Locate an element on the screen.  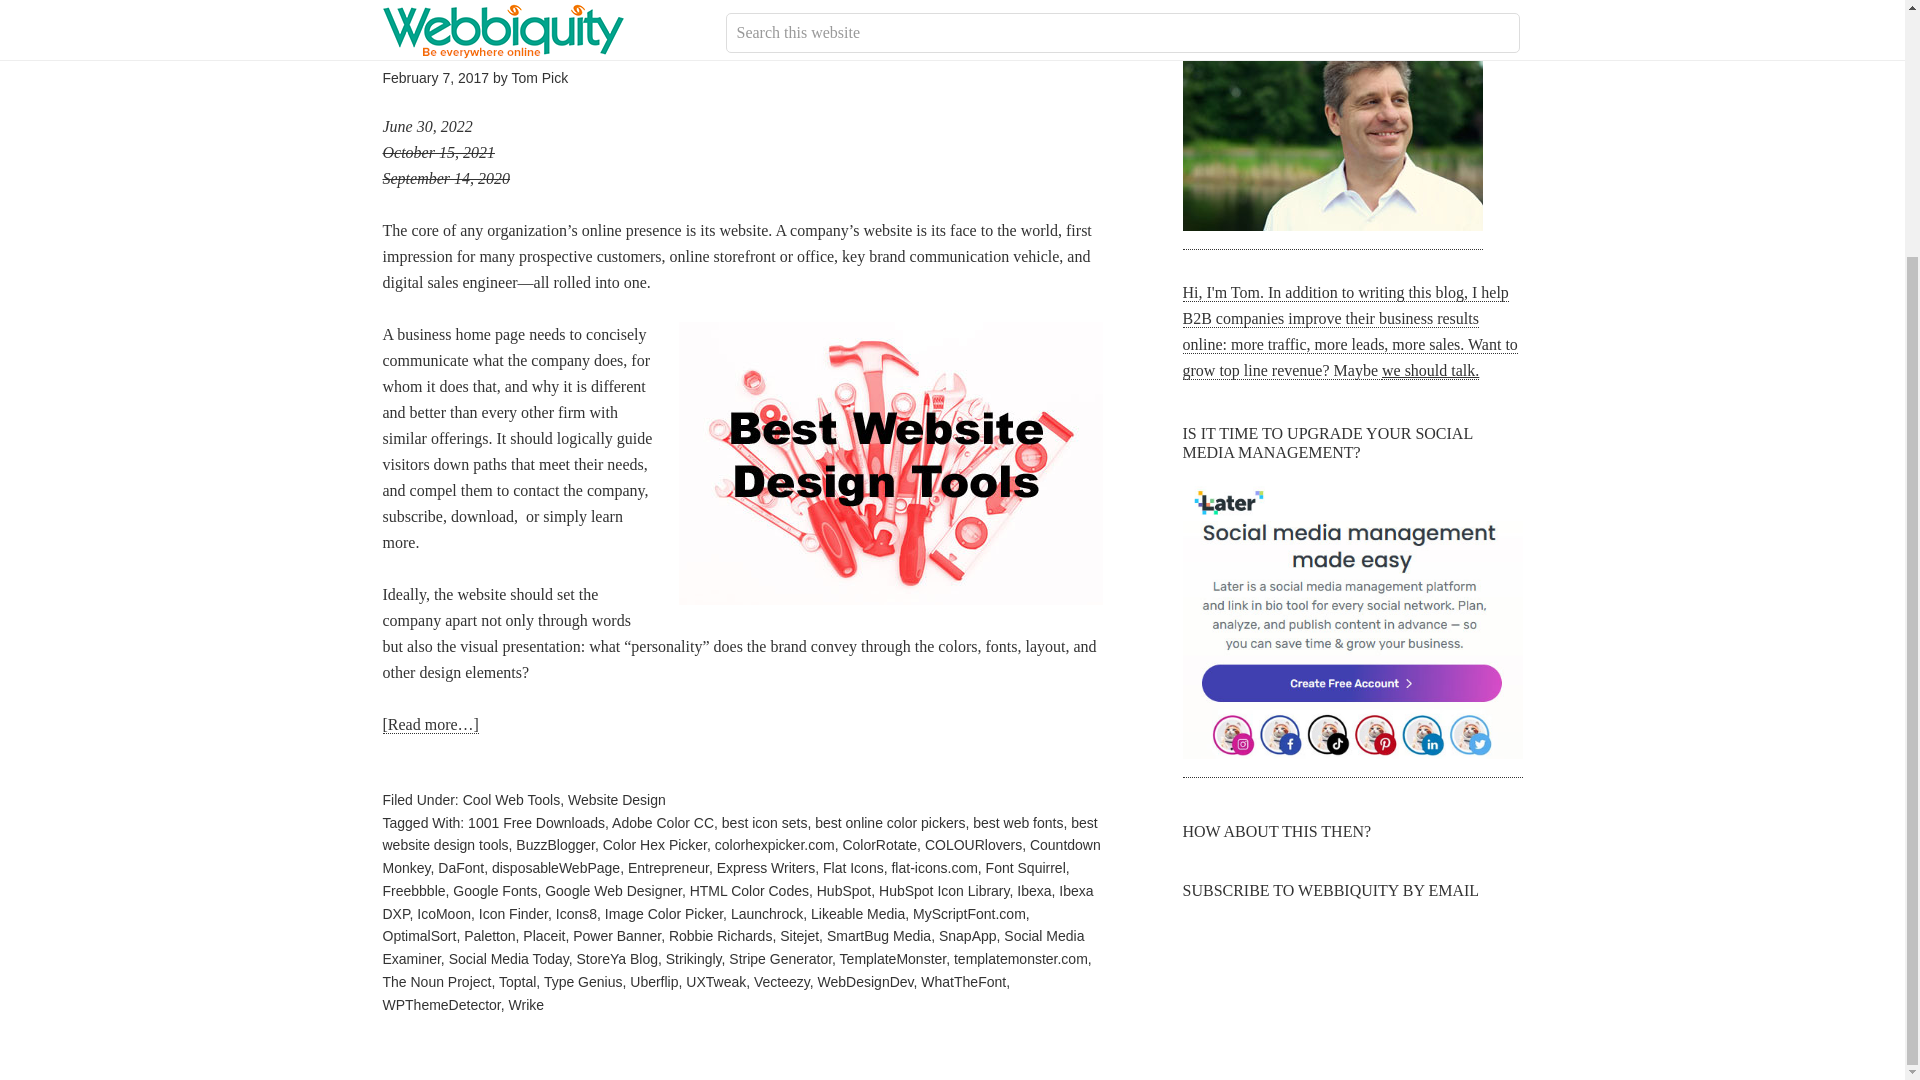
best website design tools is located at coordinates (739, 834).